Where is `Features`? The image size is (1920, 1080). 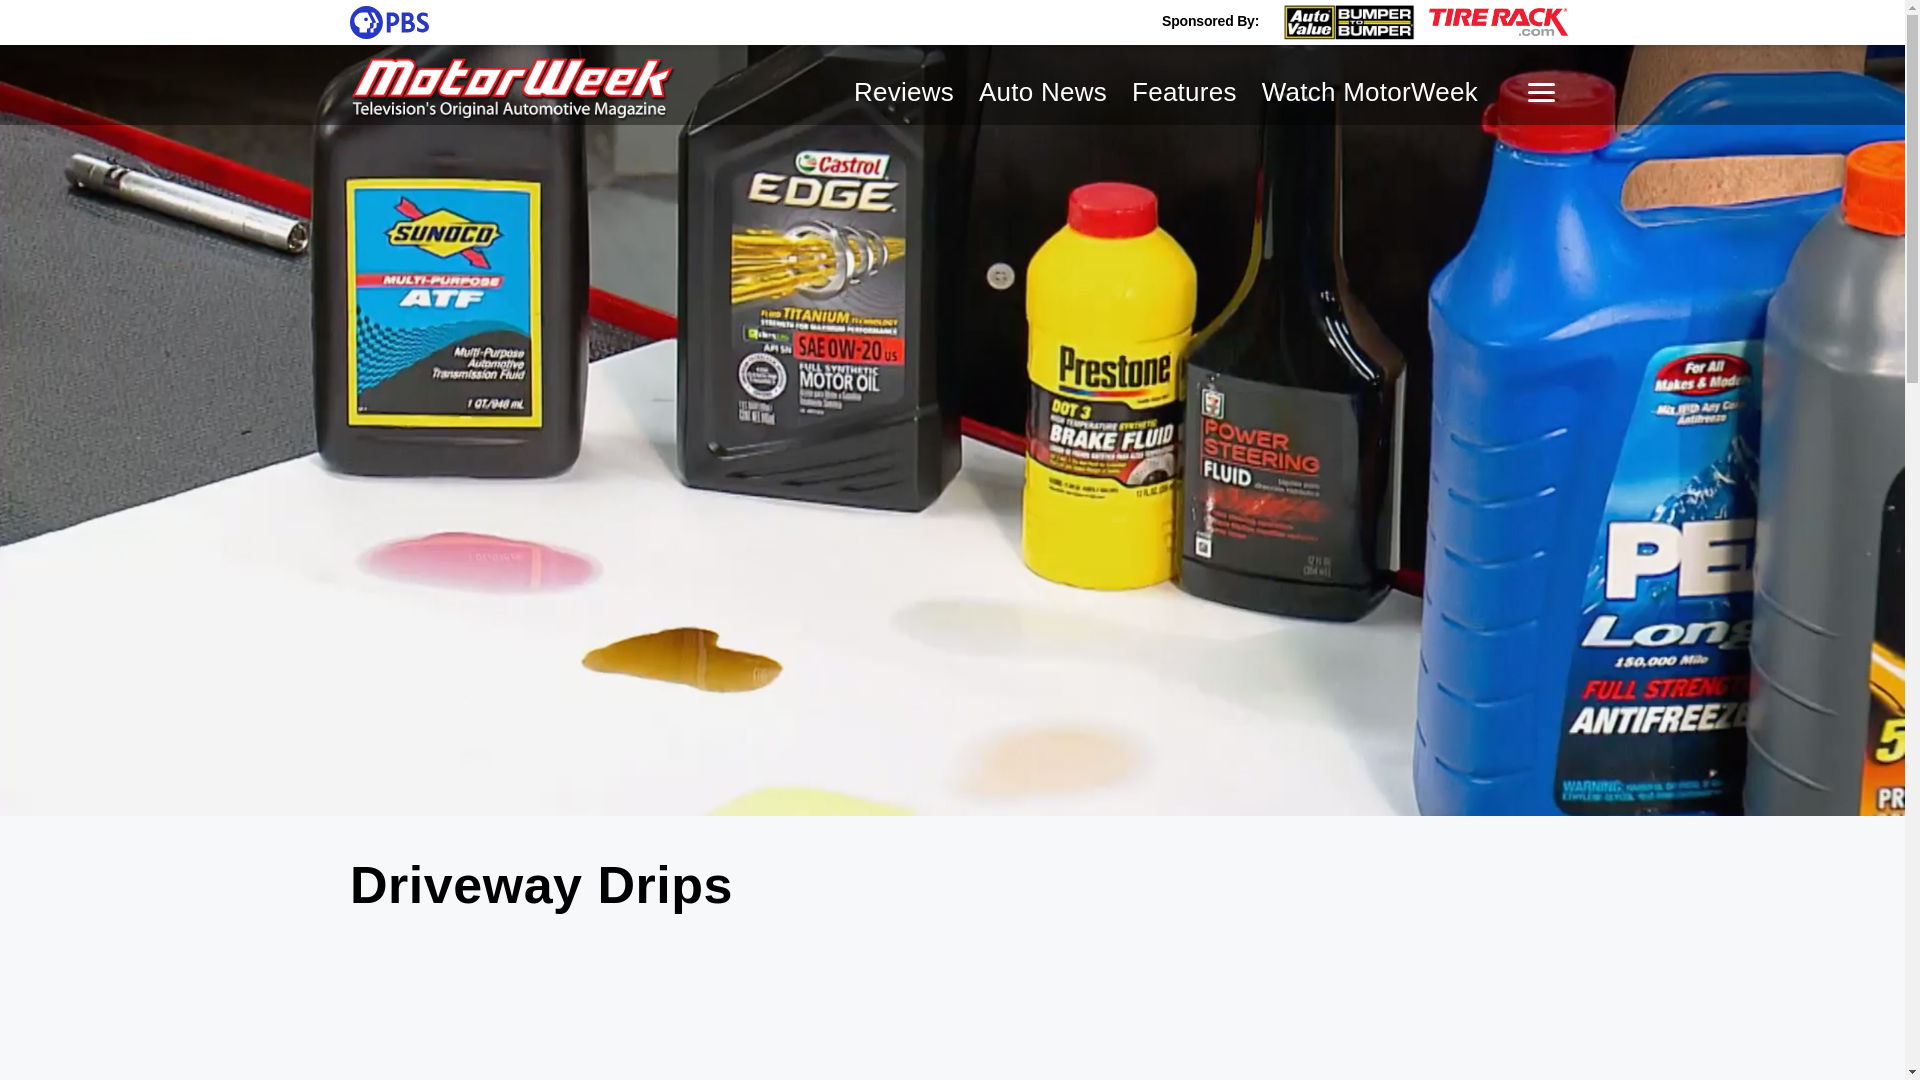 Features is located at coordinates (1184, 91).